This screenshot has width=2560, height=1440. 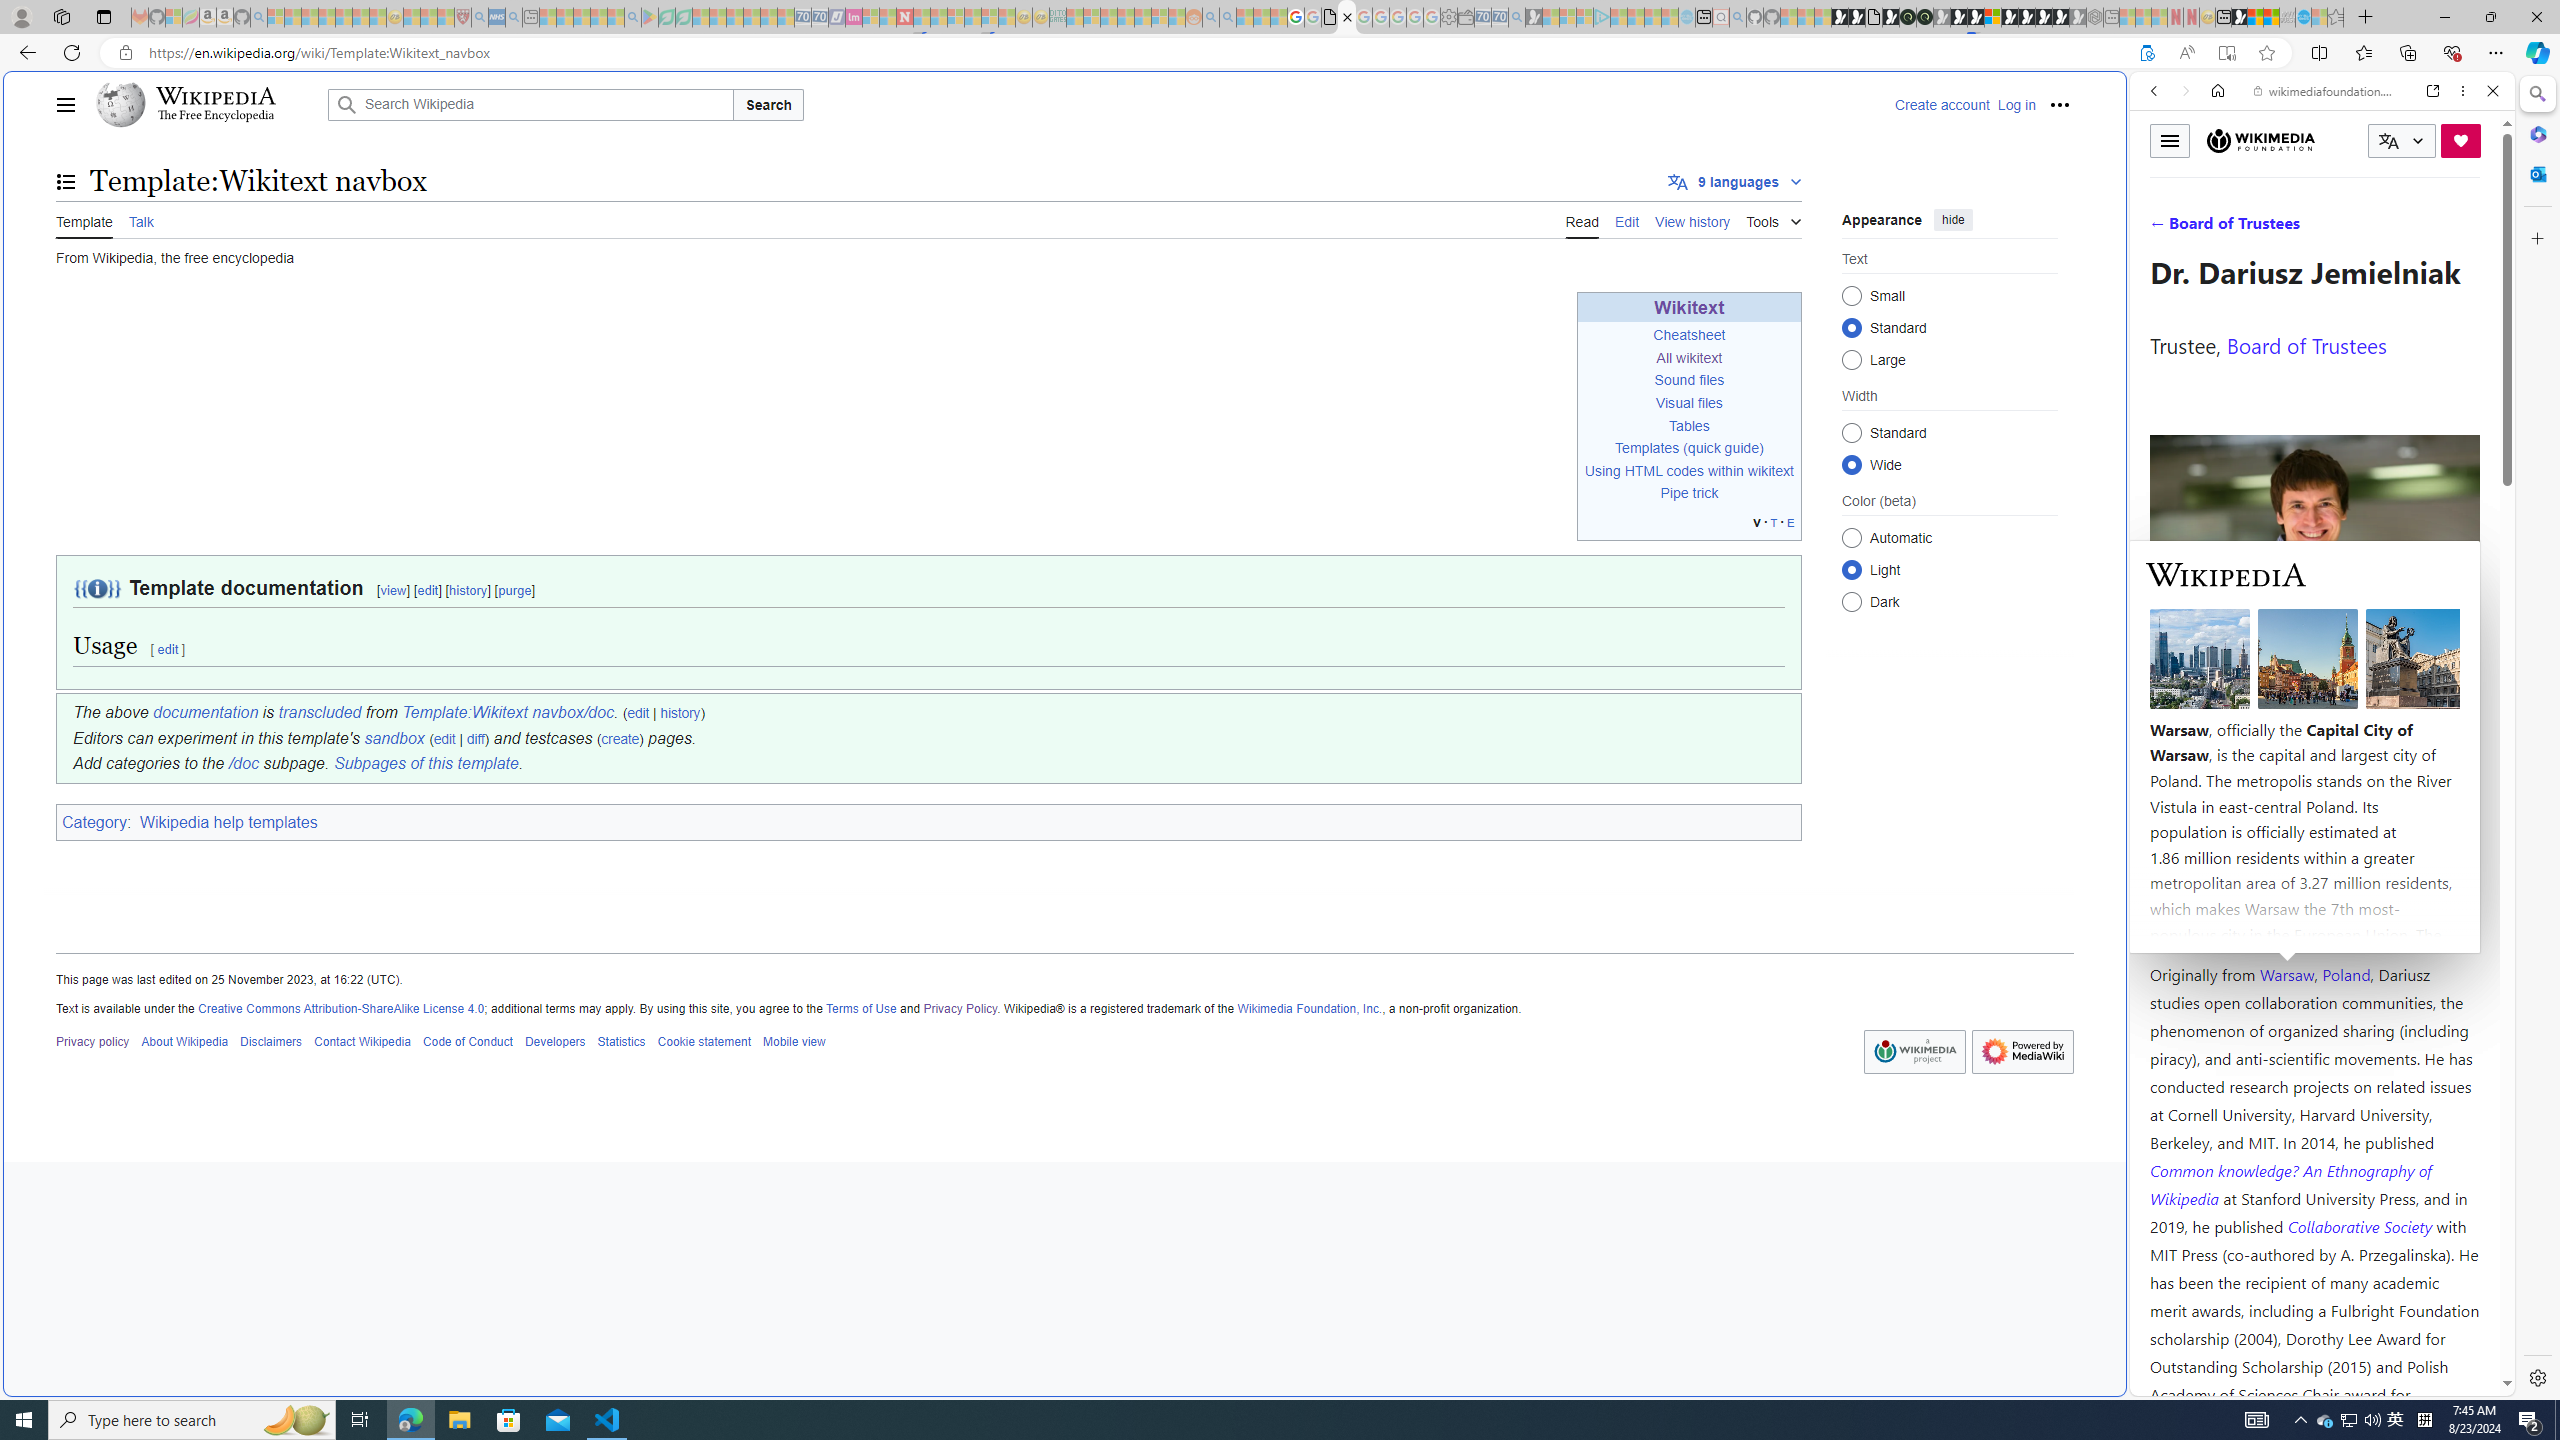 I want to click on Powered by MediaWiki, so click(x=2023, y=1052).